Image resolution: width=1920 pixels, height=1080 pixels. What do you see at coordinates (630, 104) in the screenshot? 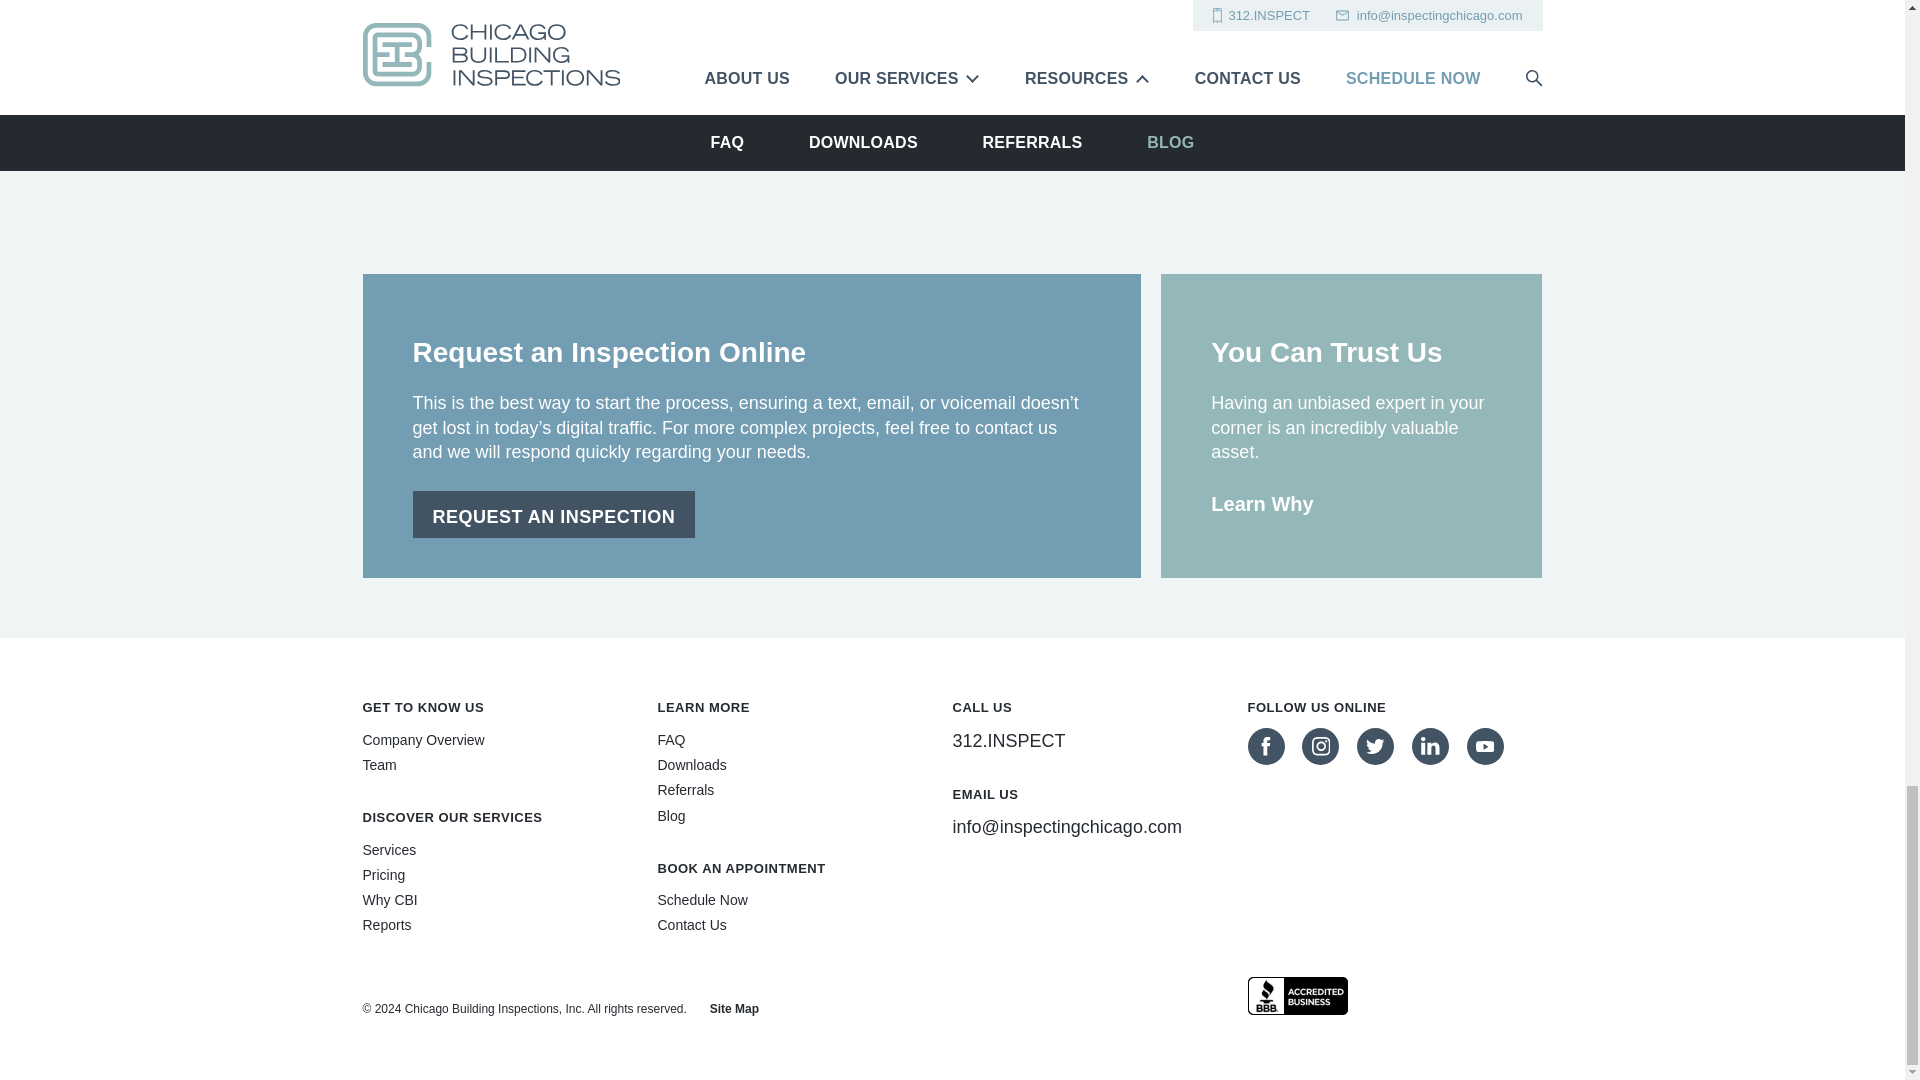
I see `grid Created with Sketch.` at bounding box center [630, 104].